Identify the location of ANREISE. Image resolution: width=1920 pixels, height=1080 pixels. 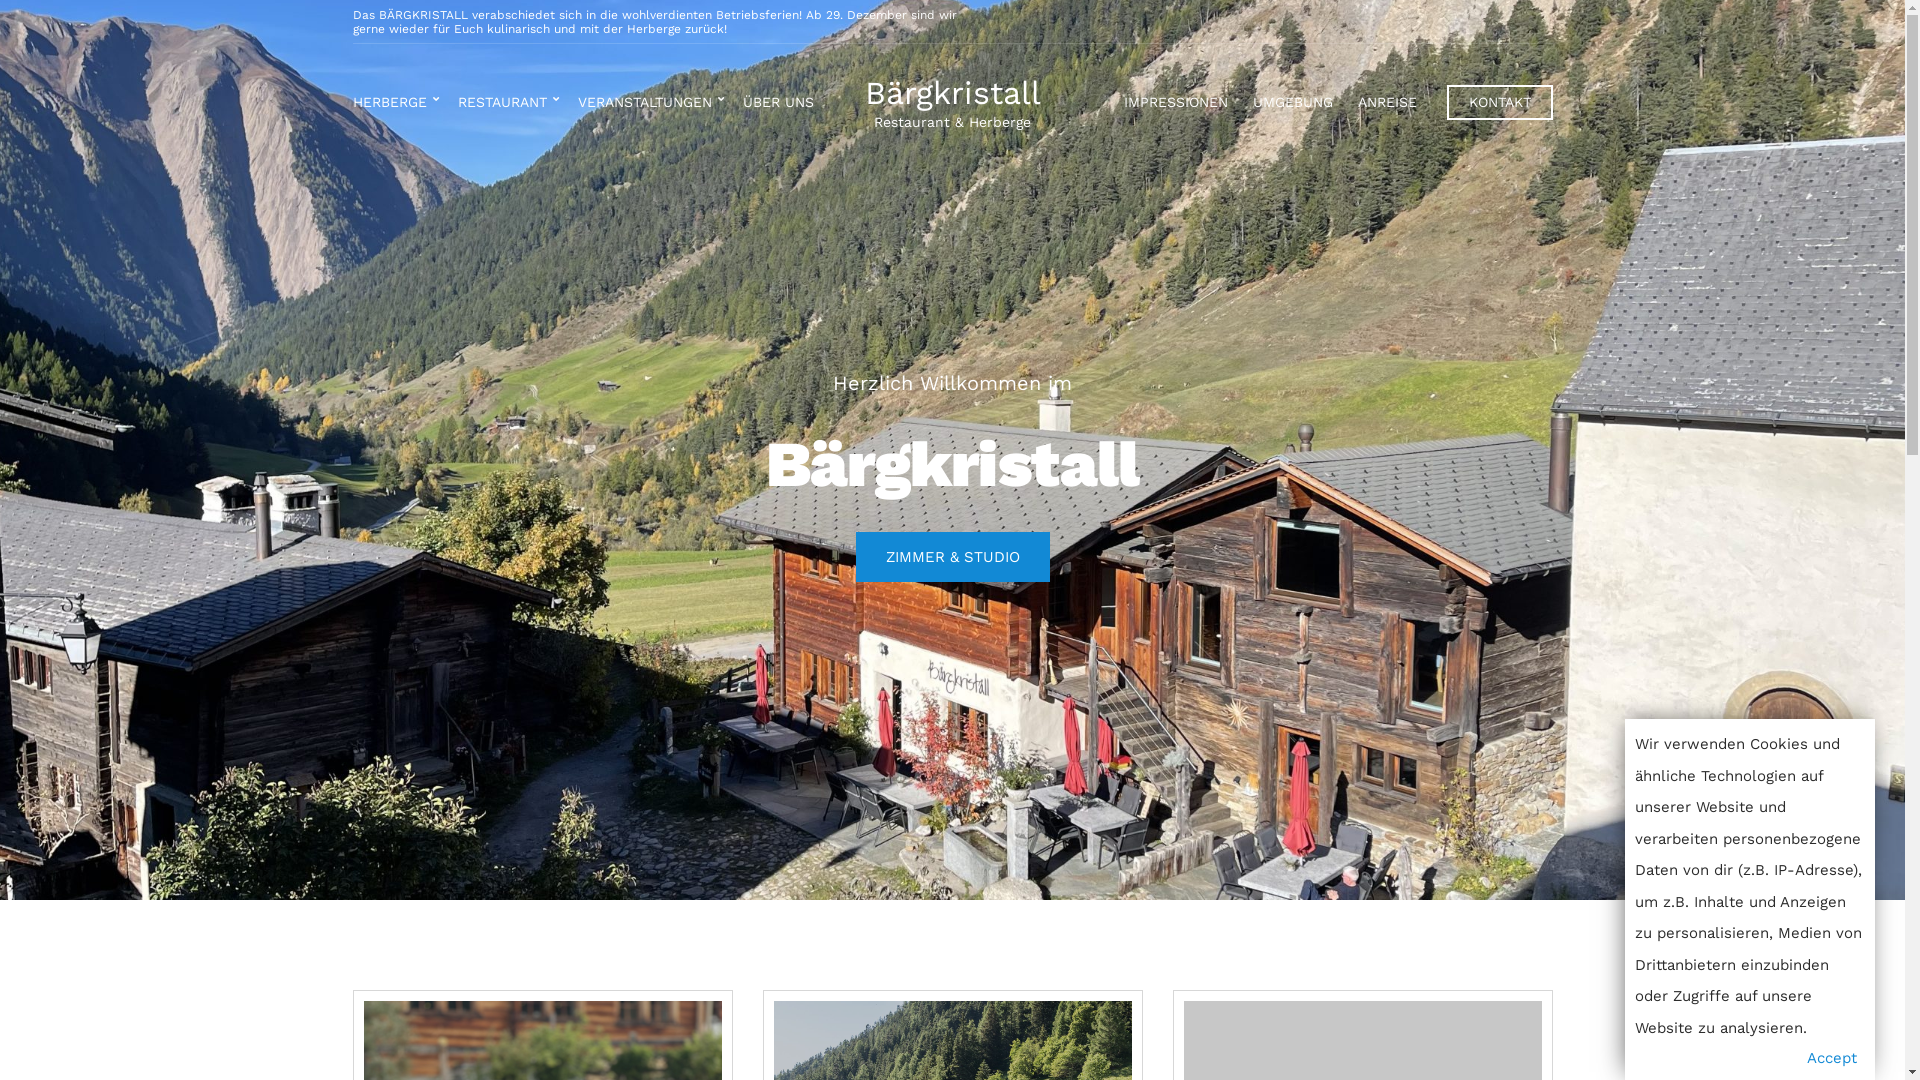
(1388, 104).